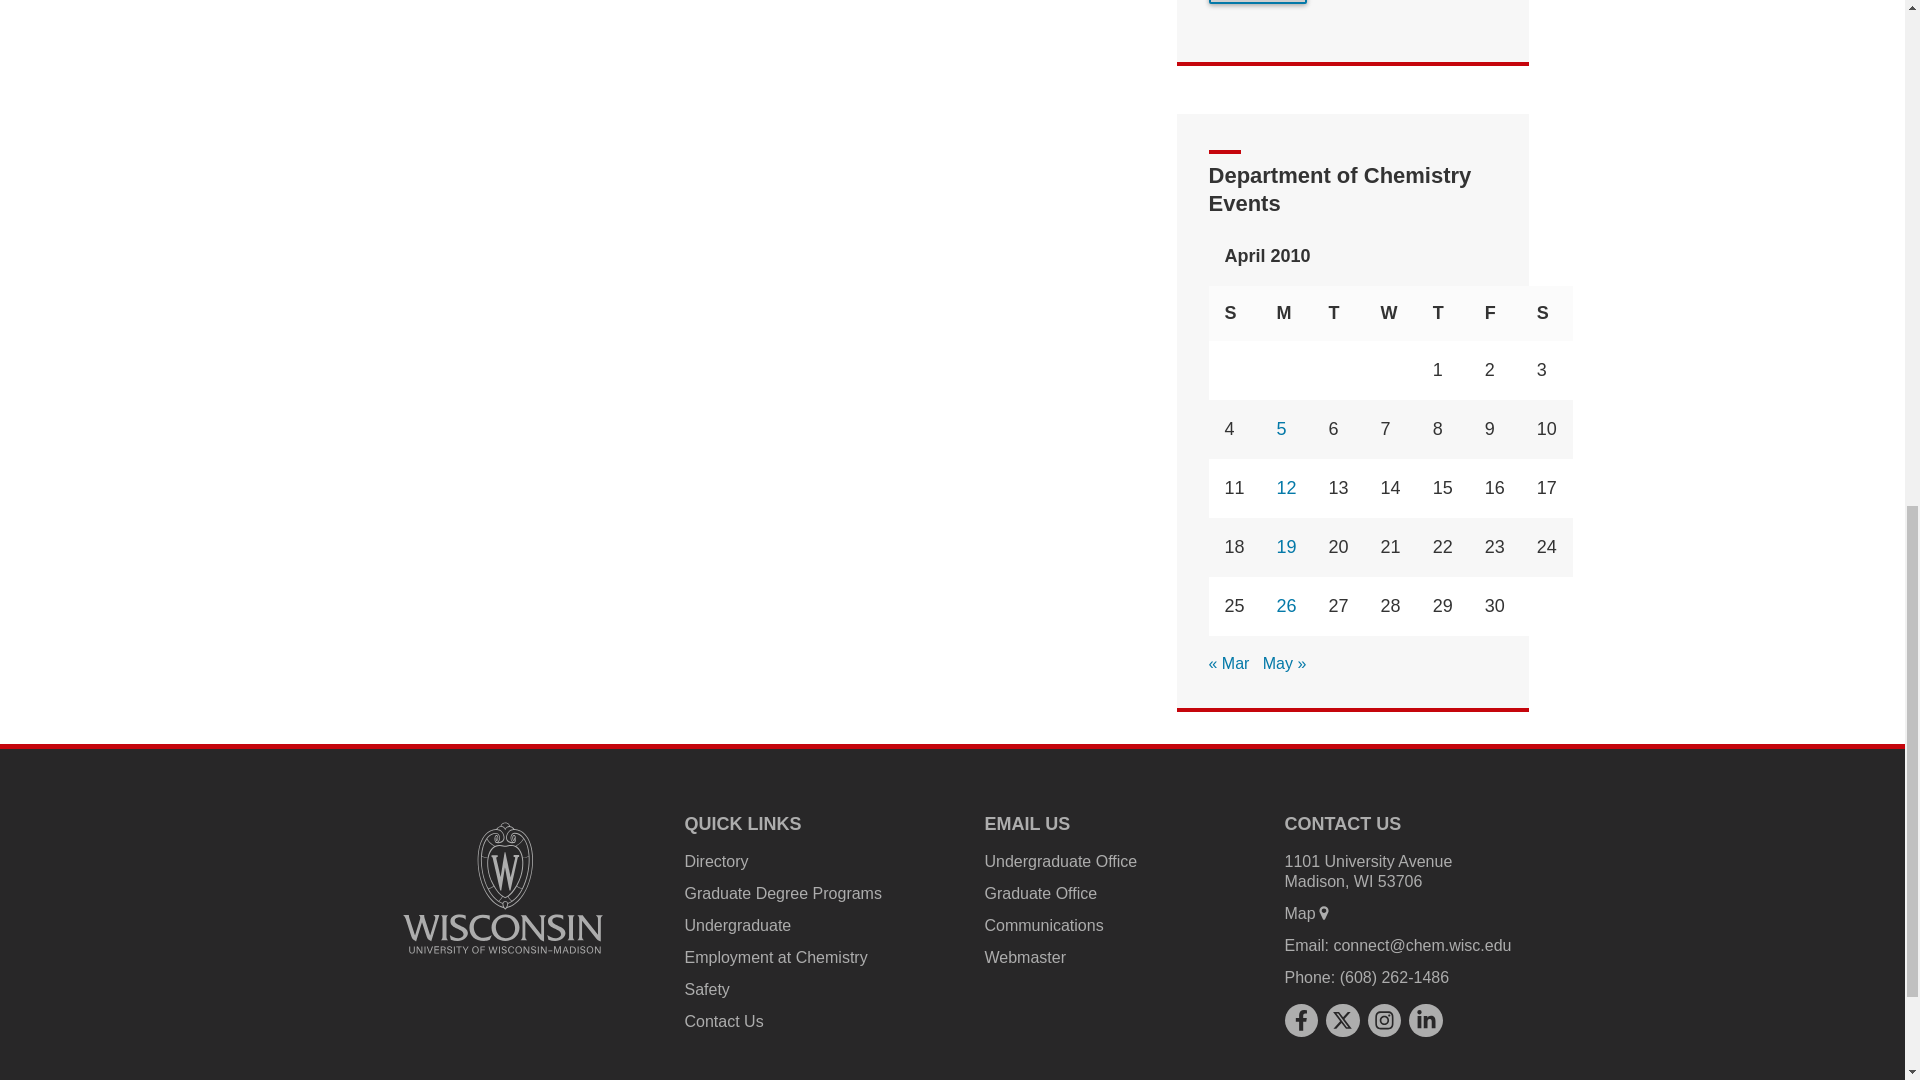 The image size is (1920, 1080). What do you see at coordinates (1342, 1020) in the screenshot?
I see `x twitter` at bounding box center [1342, 1020].